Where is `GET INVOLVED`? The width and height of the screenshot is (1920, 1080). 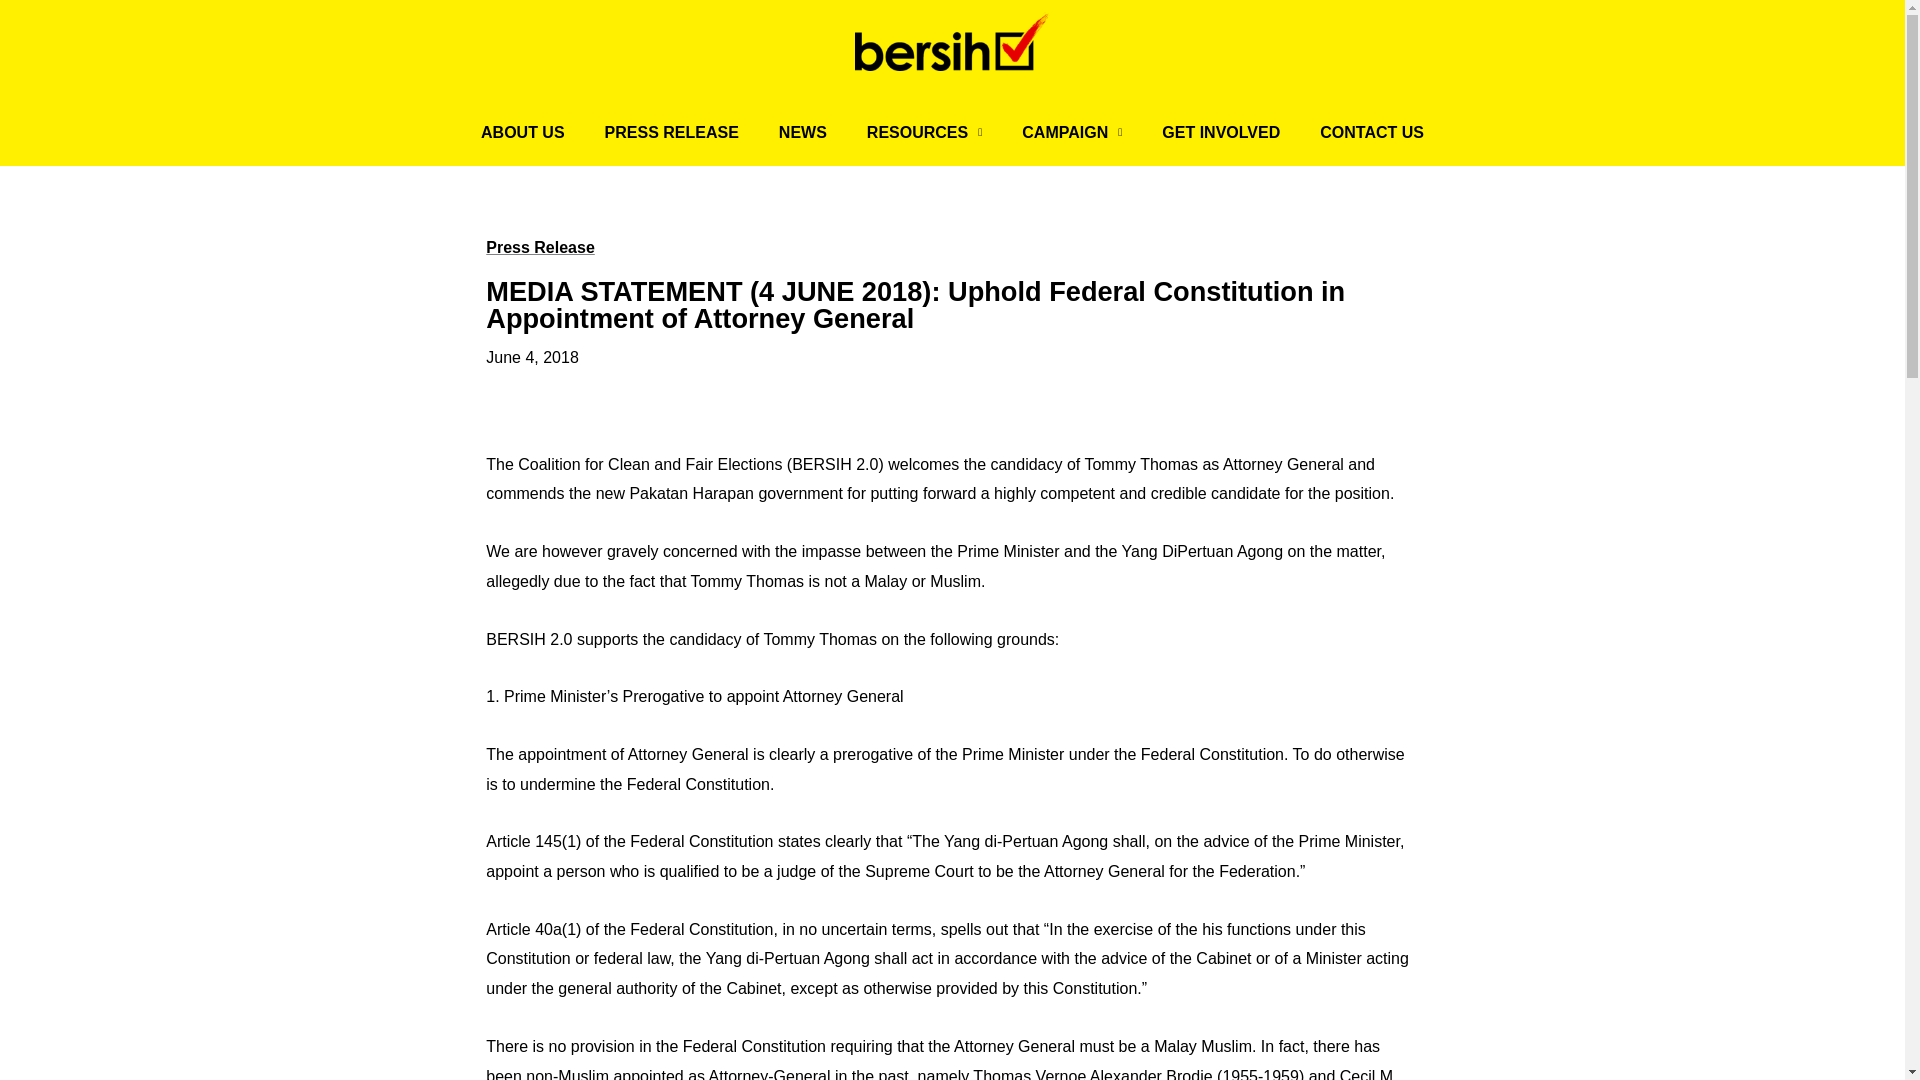
GET INVOLVED is located at coordinates (1220, 132).